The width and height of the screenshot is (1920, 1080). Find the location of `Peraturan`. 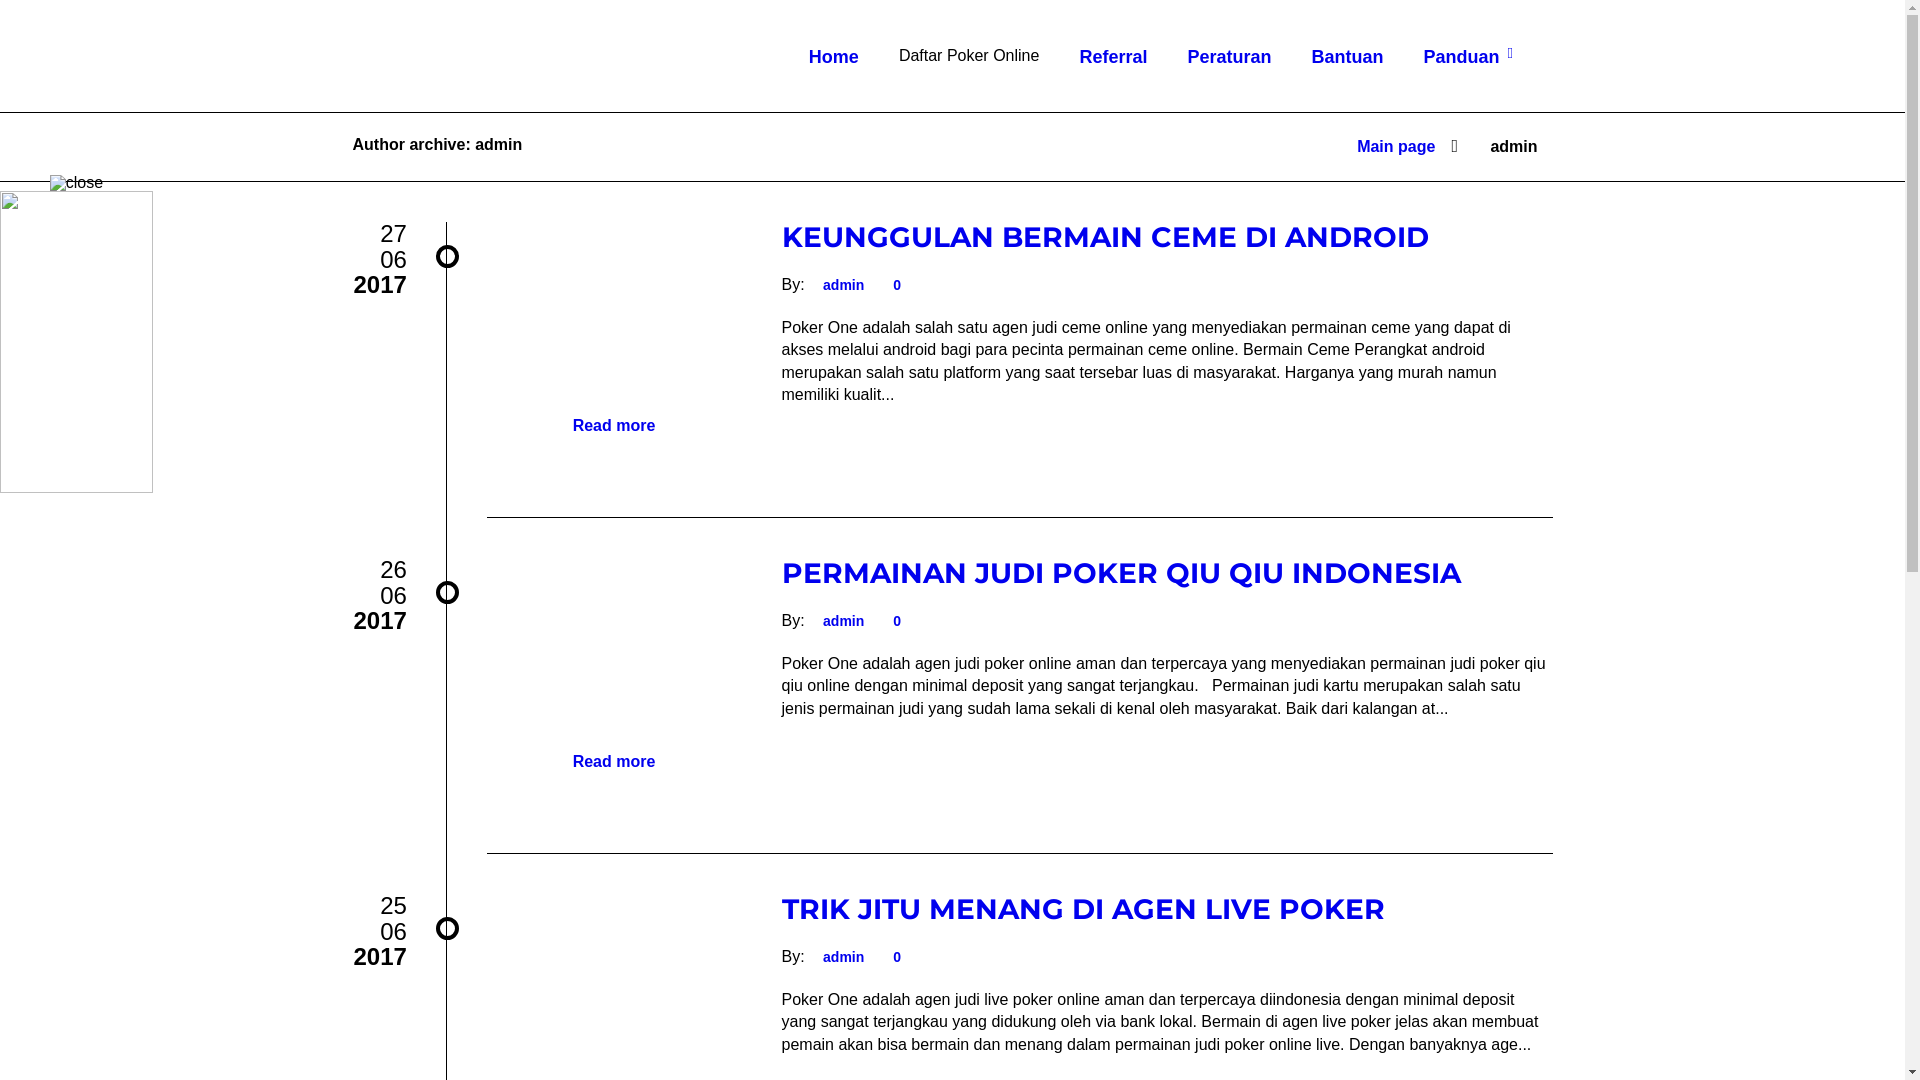

Peraturan is located at coordinates (1229, 80).